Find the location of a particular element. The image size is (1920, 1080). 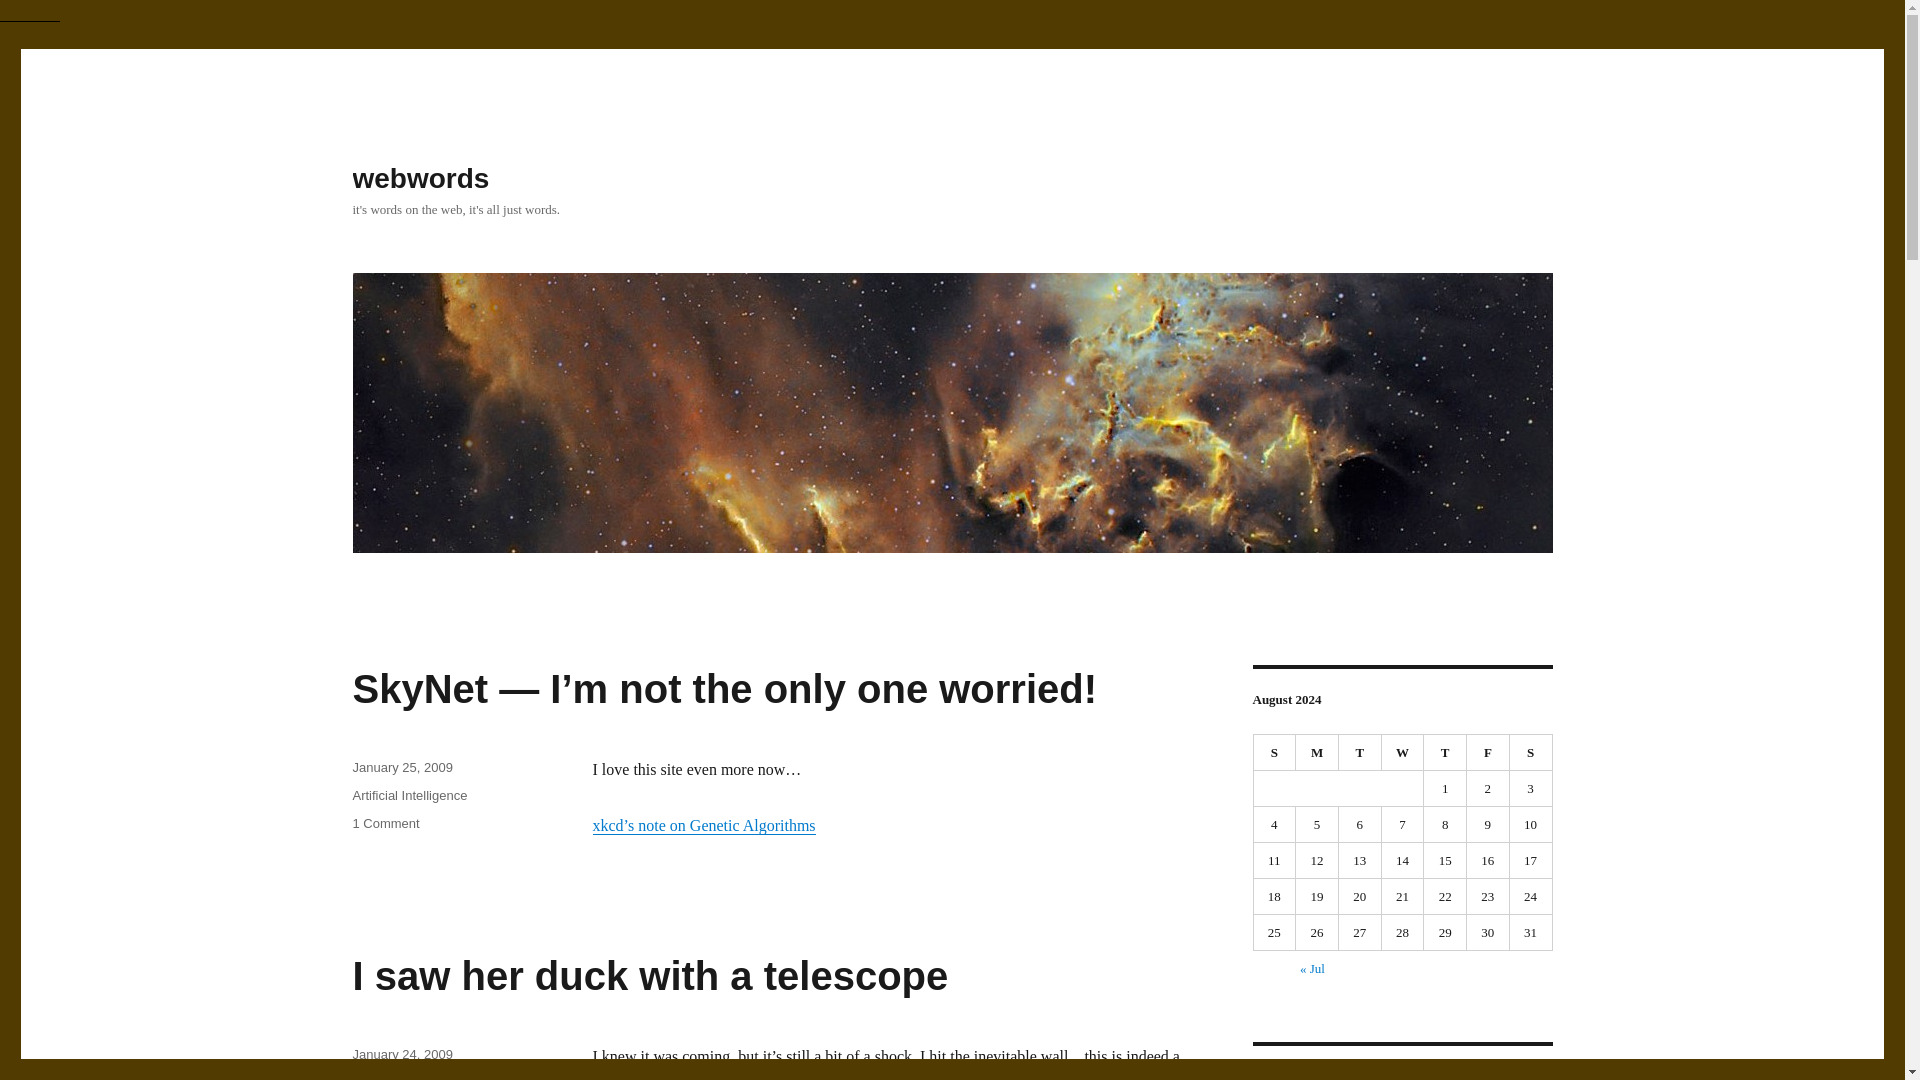

Artificial Intelligence is located at coordinates (408, 796).